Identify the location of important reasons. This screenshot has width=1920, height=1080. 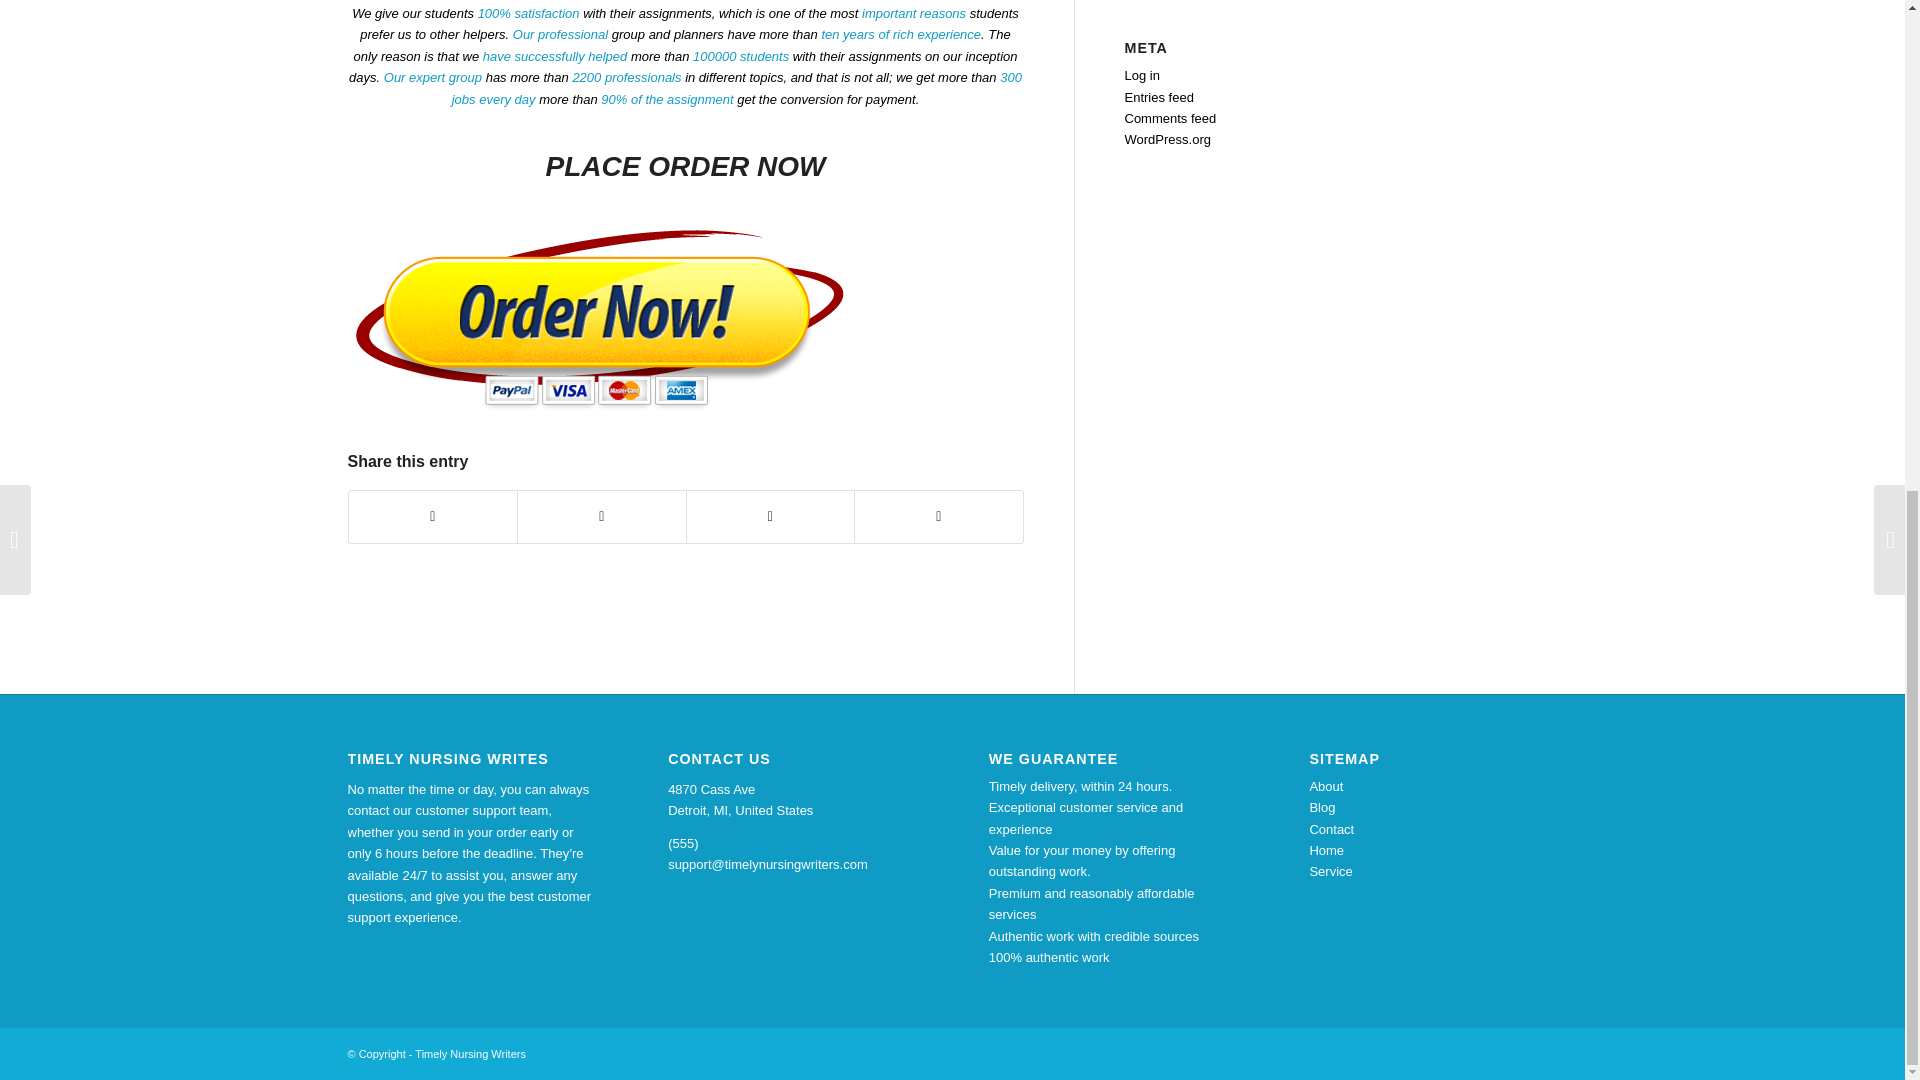
(914, 13).